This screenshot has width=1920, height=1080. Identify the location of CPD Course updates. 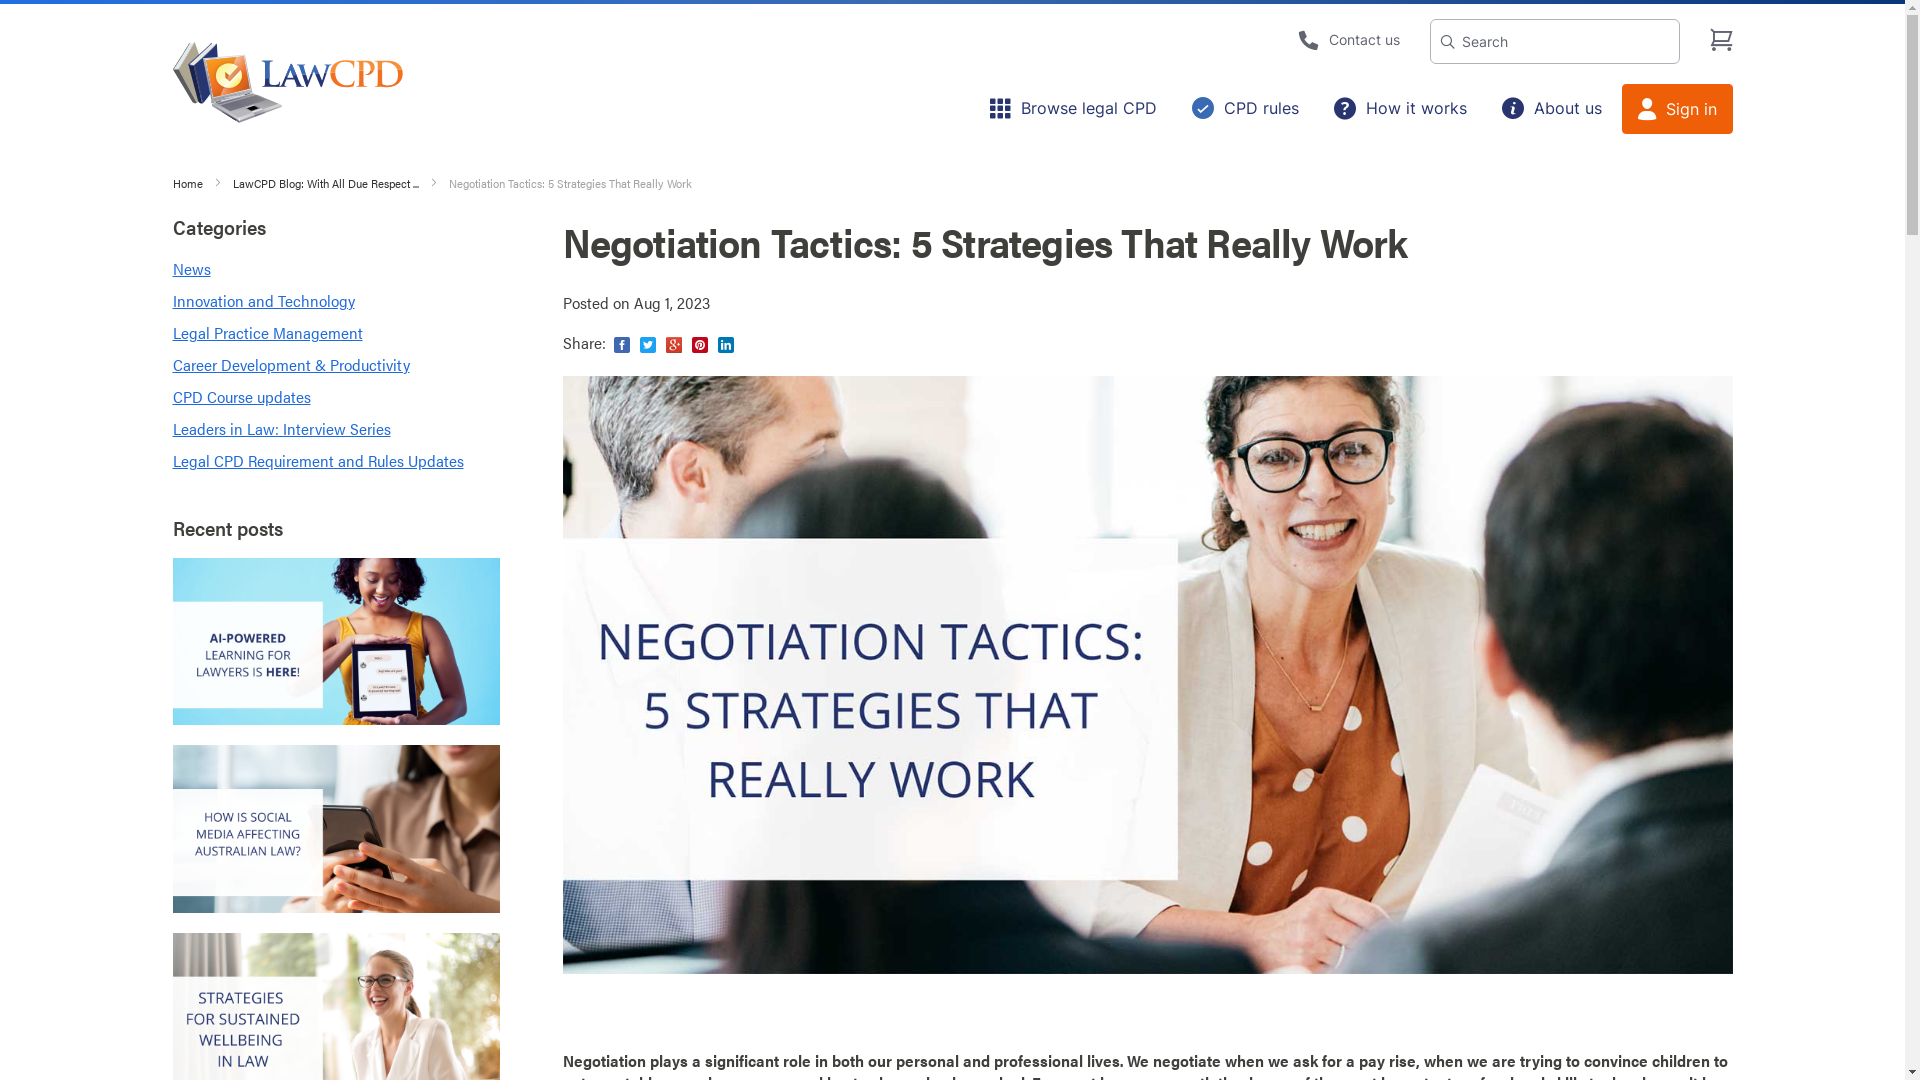
(241, 396).